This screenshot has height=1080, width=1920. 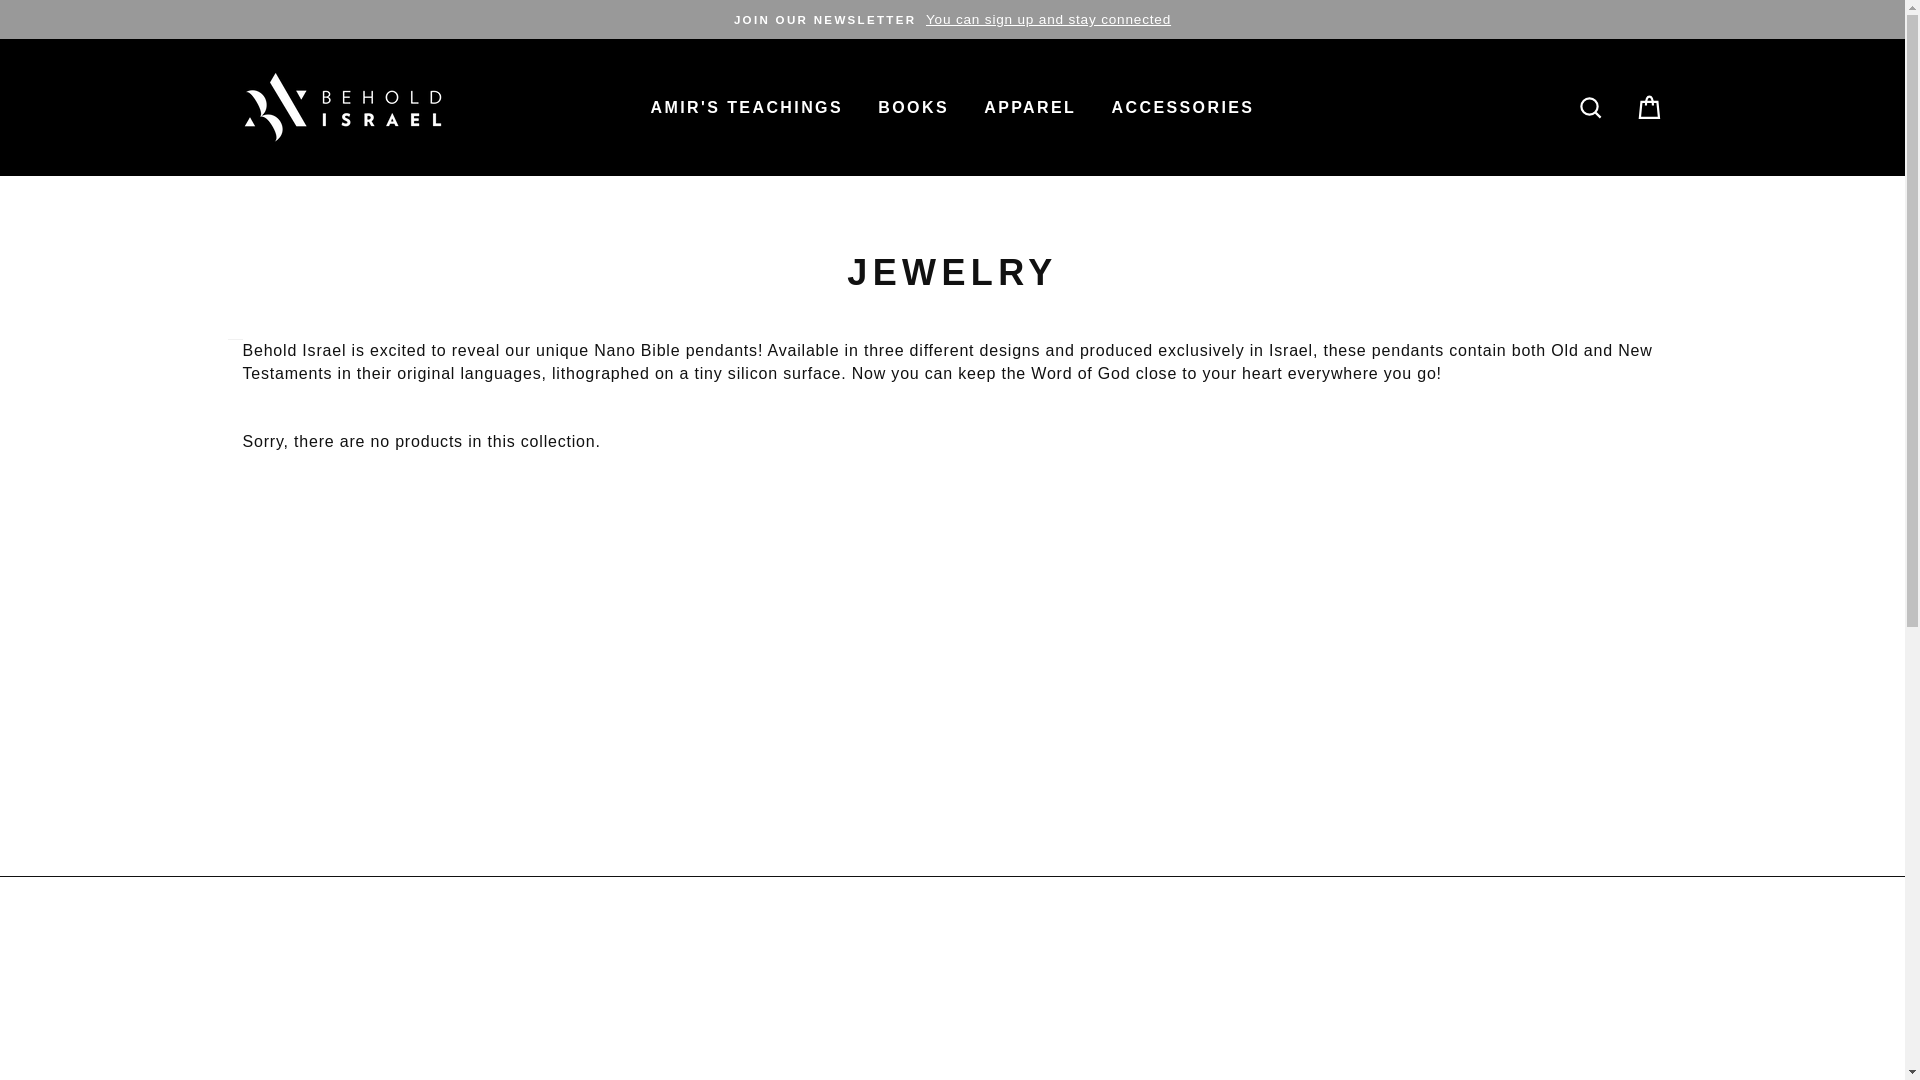 I want to click on SEARCH, so click(x=1590, y=107).